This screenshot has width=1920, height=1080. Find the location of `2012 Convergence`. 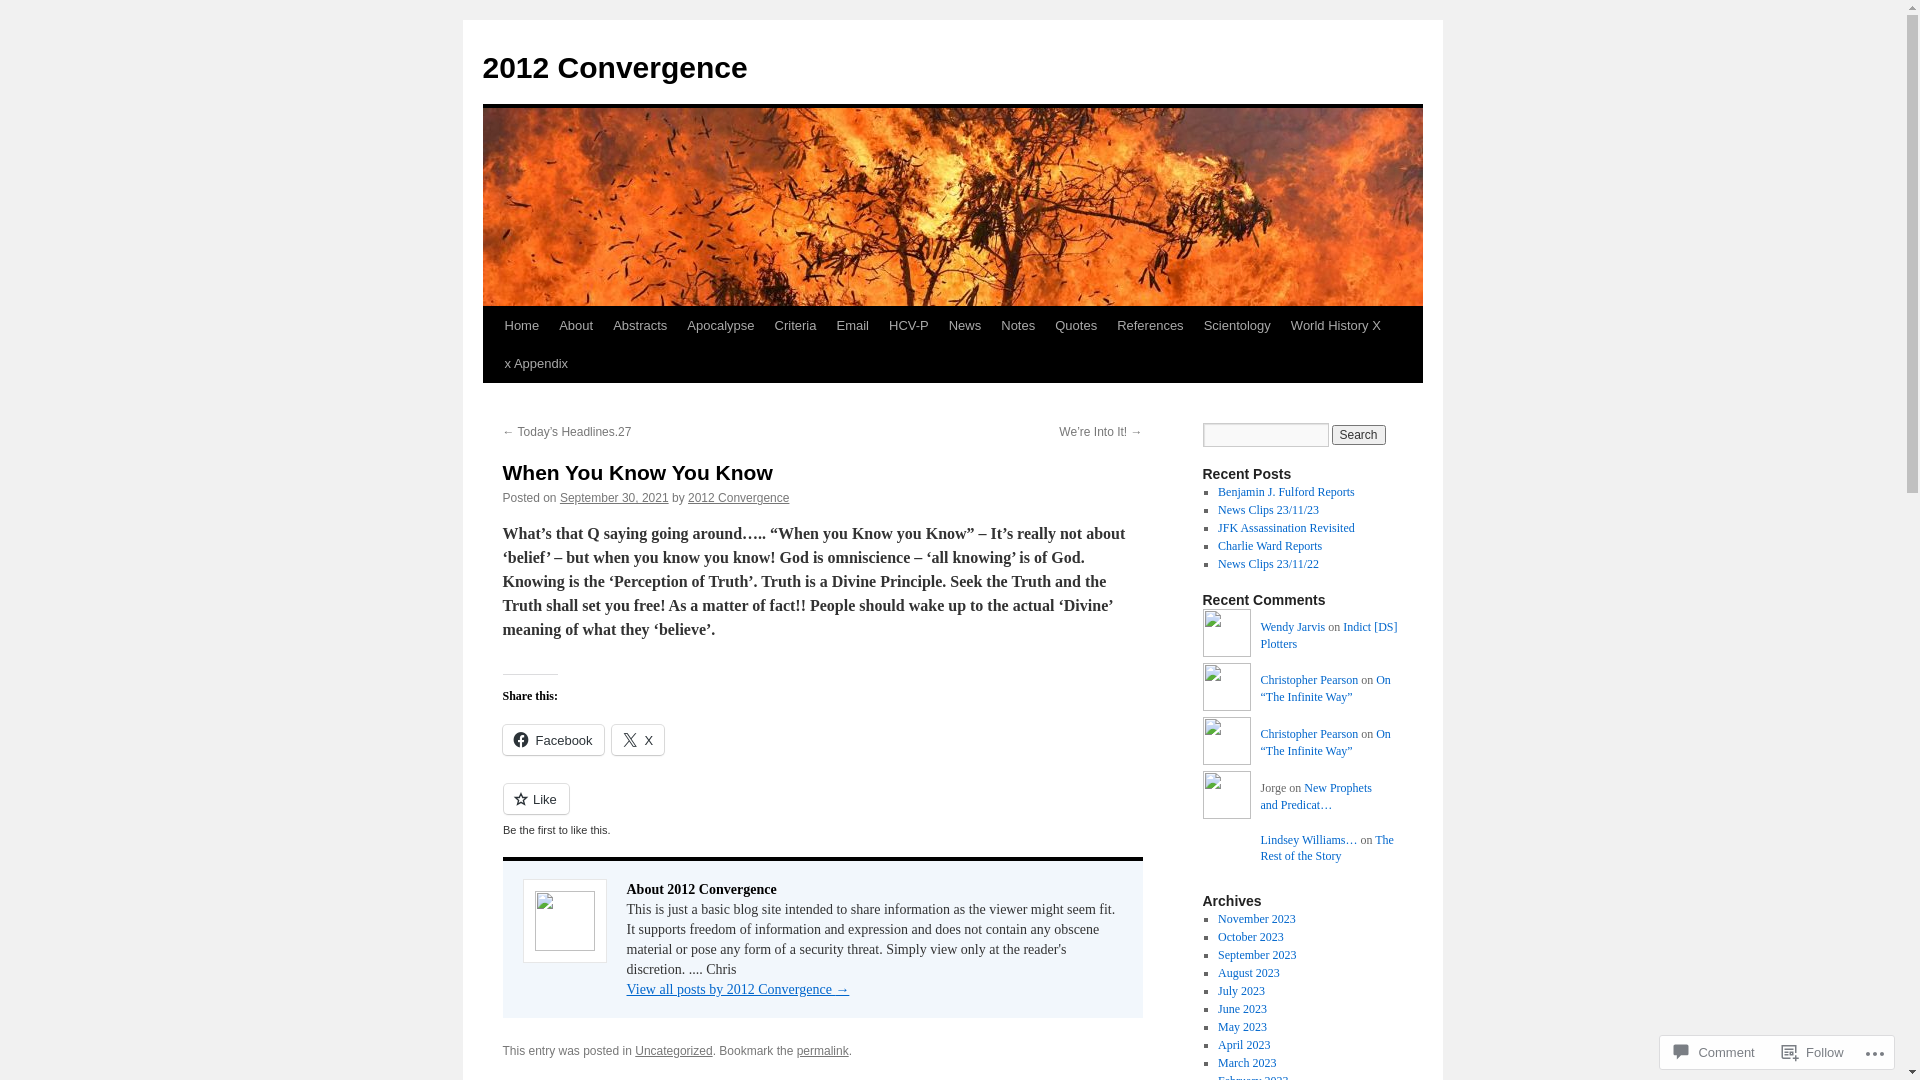

2012 Convergence is located at coordinates (738, 498).